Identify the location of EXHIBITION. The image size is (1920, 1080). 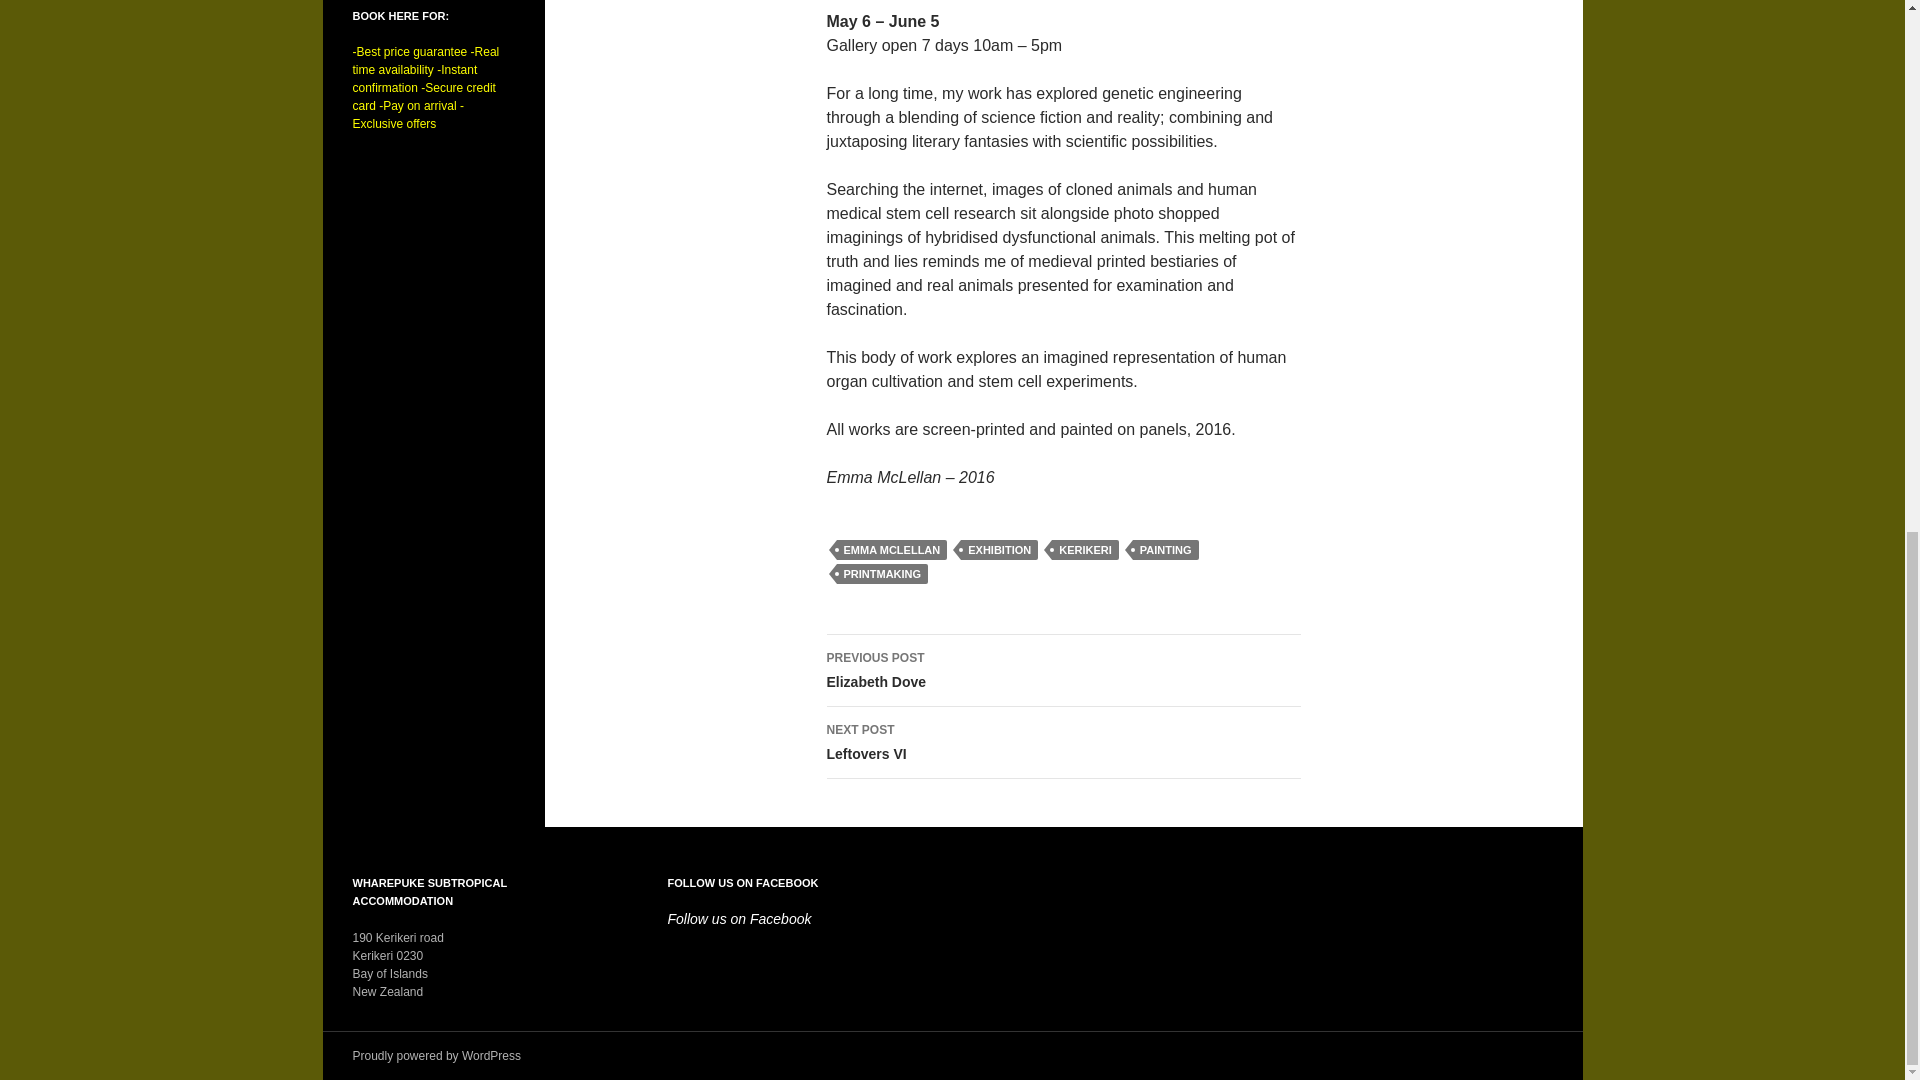
(1000, 550).